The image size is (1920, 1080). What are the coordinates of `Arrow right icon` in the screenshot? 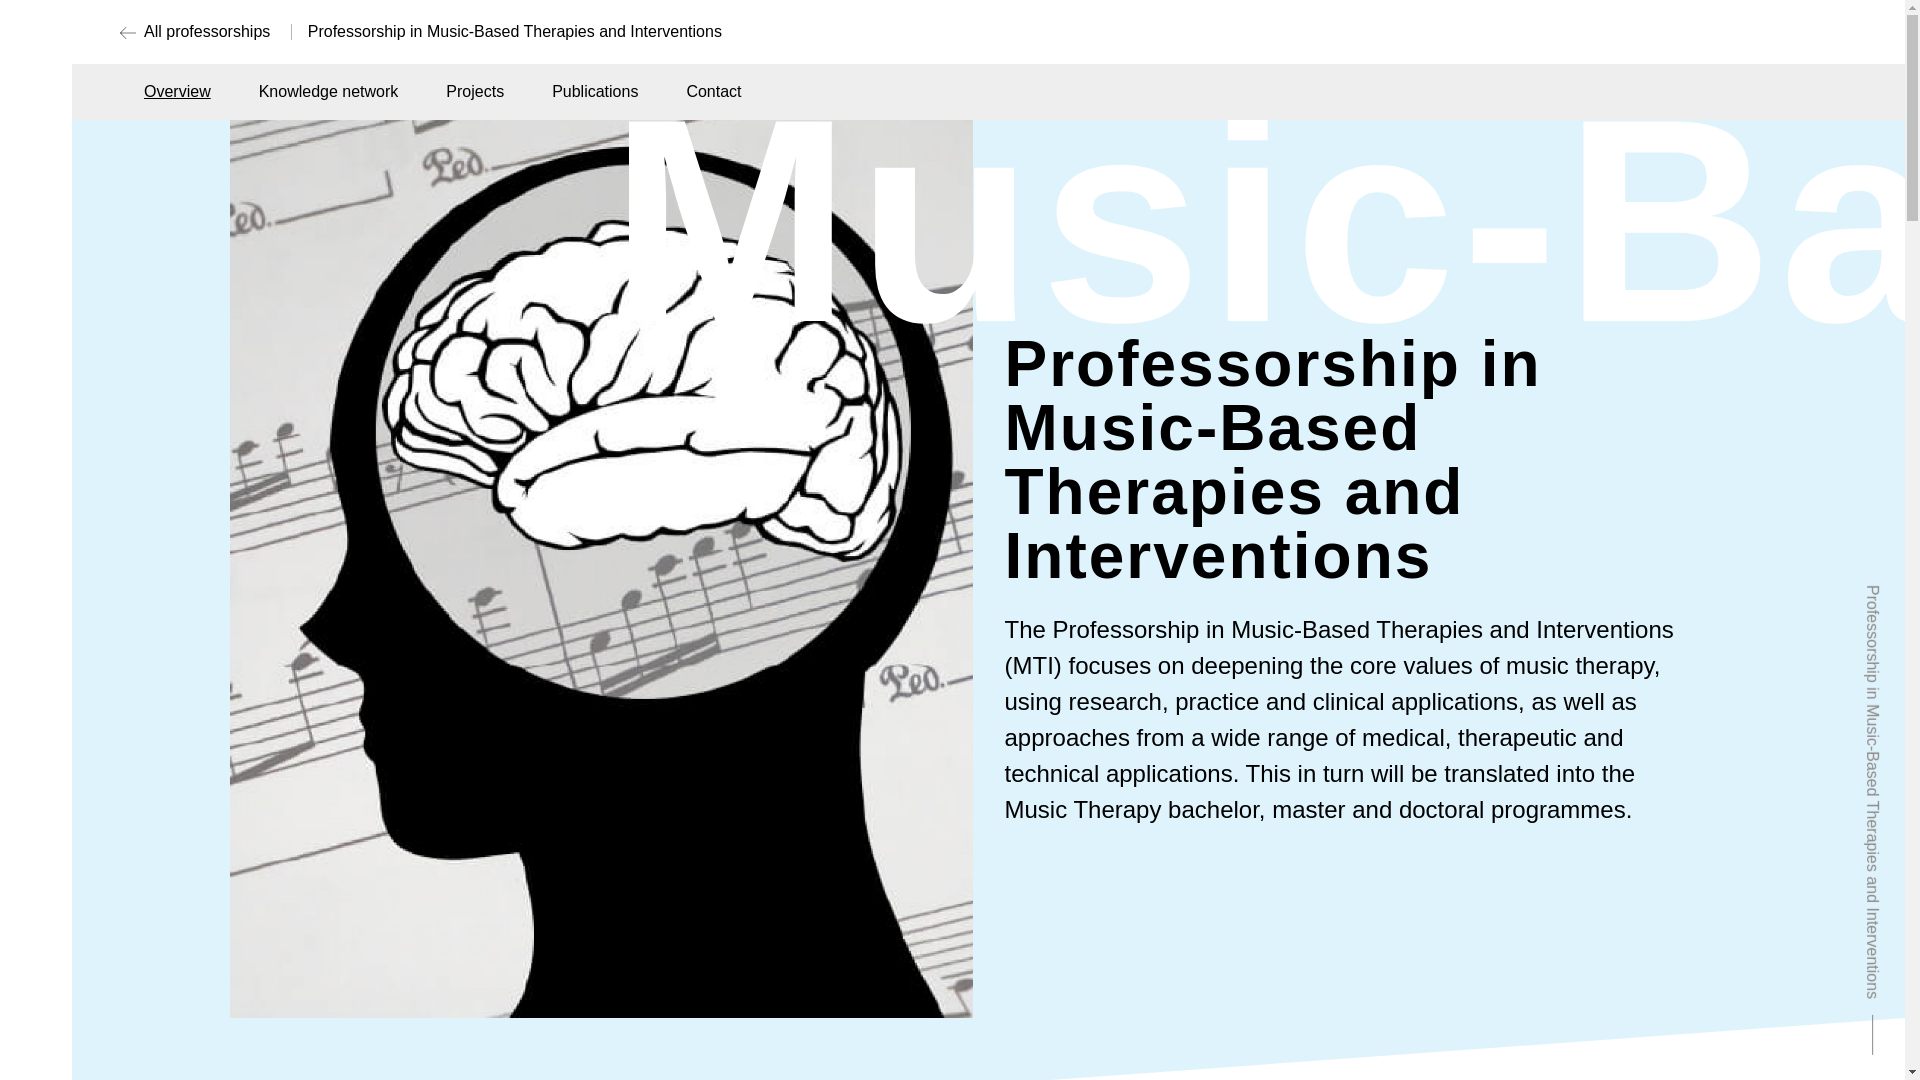 It's located at (314, 26).